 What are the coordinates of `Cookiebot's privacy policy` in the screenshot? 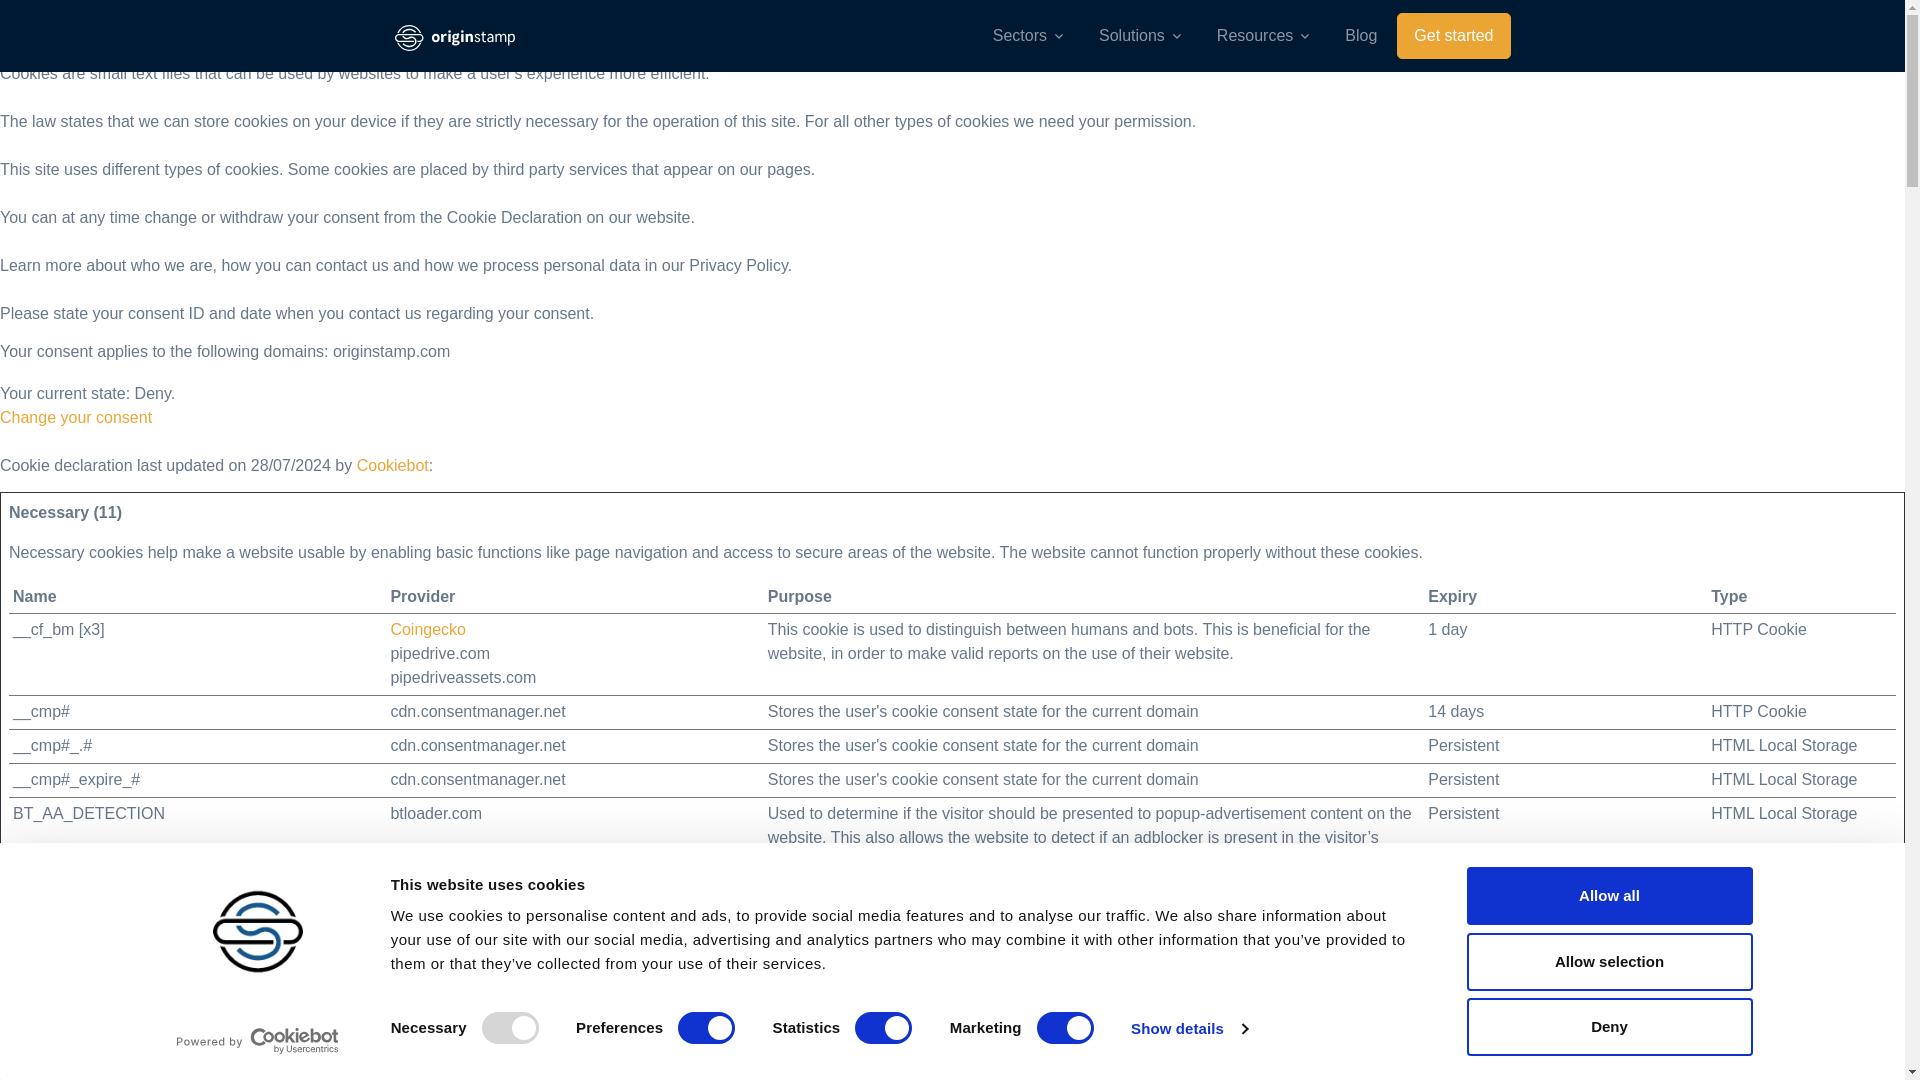 It's located at (426, 977).